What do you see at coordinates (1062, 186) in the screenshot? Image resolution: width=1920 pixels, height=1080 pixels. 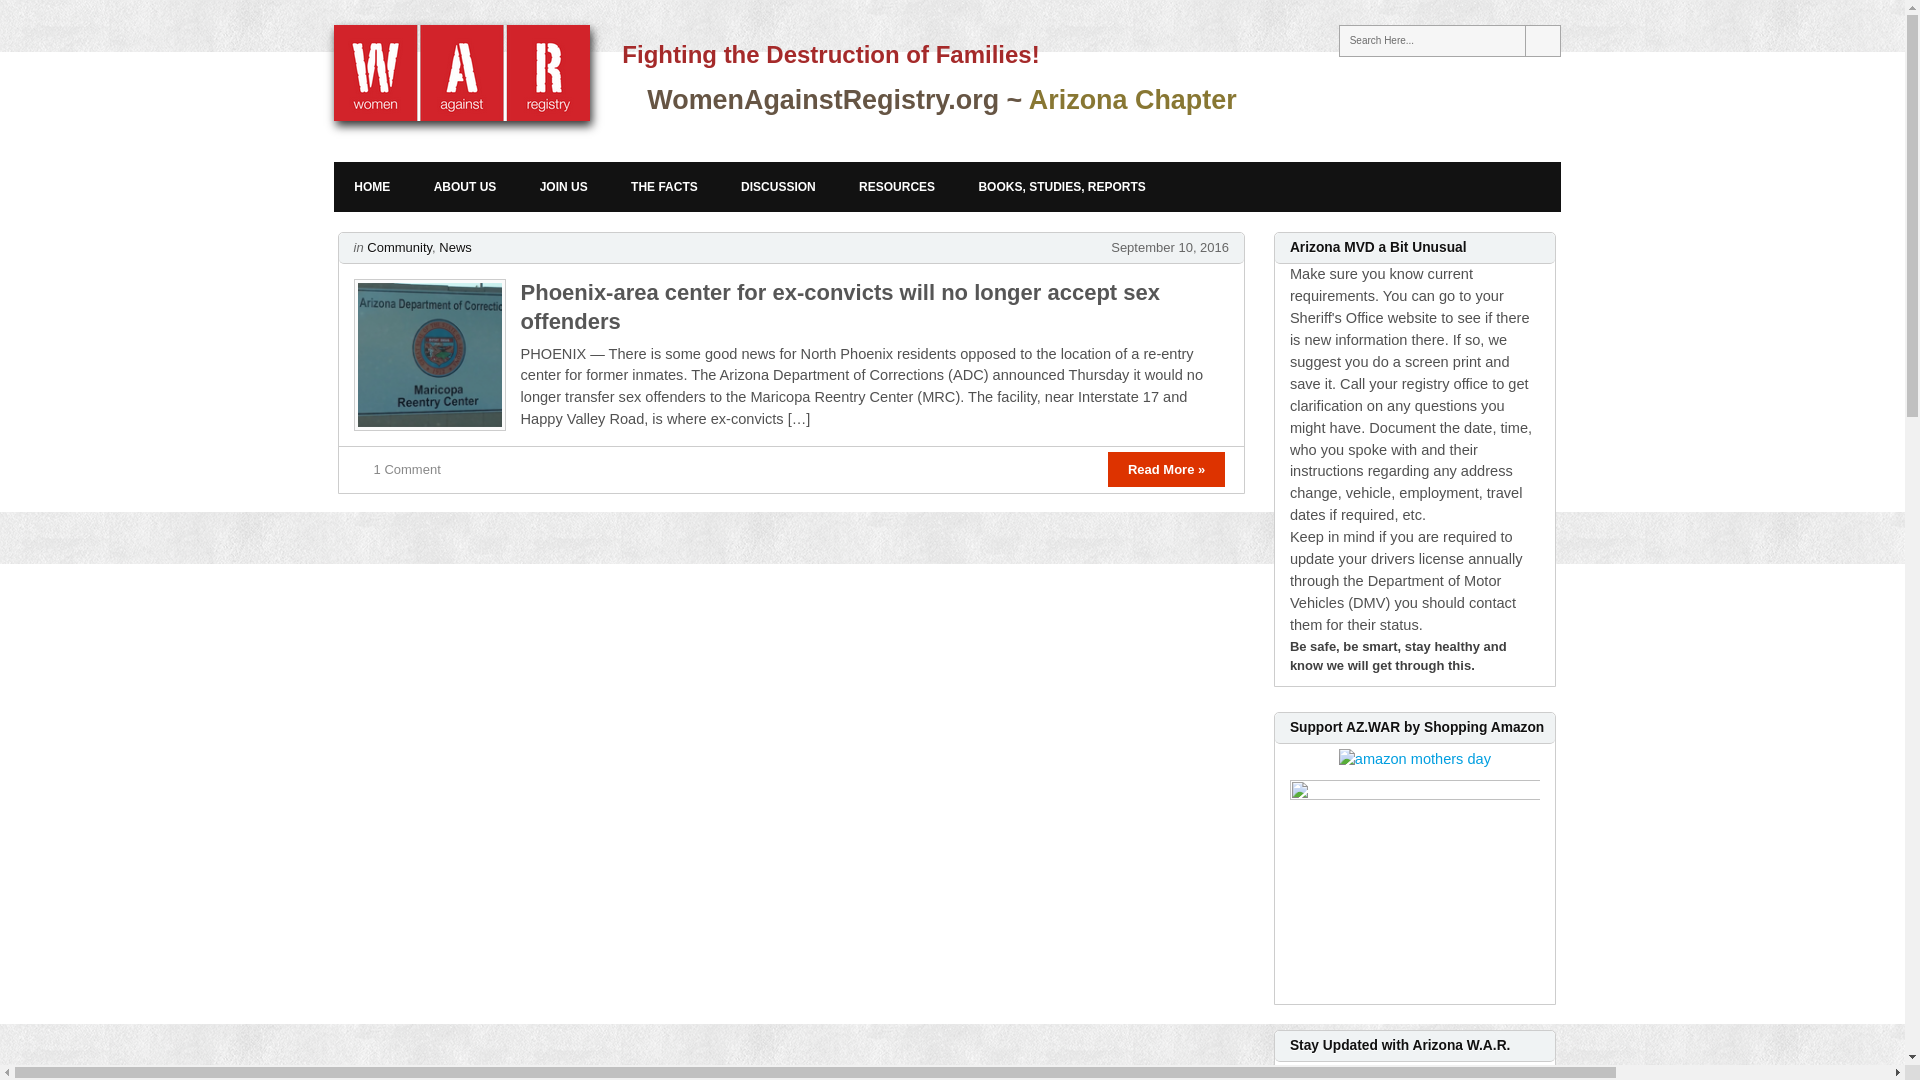 I see `BOOKS, STUDIES, REPORTS` at bounding box center [1062, 186].